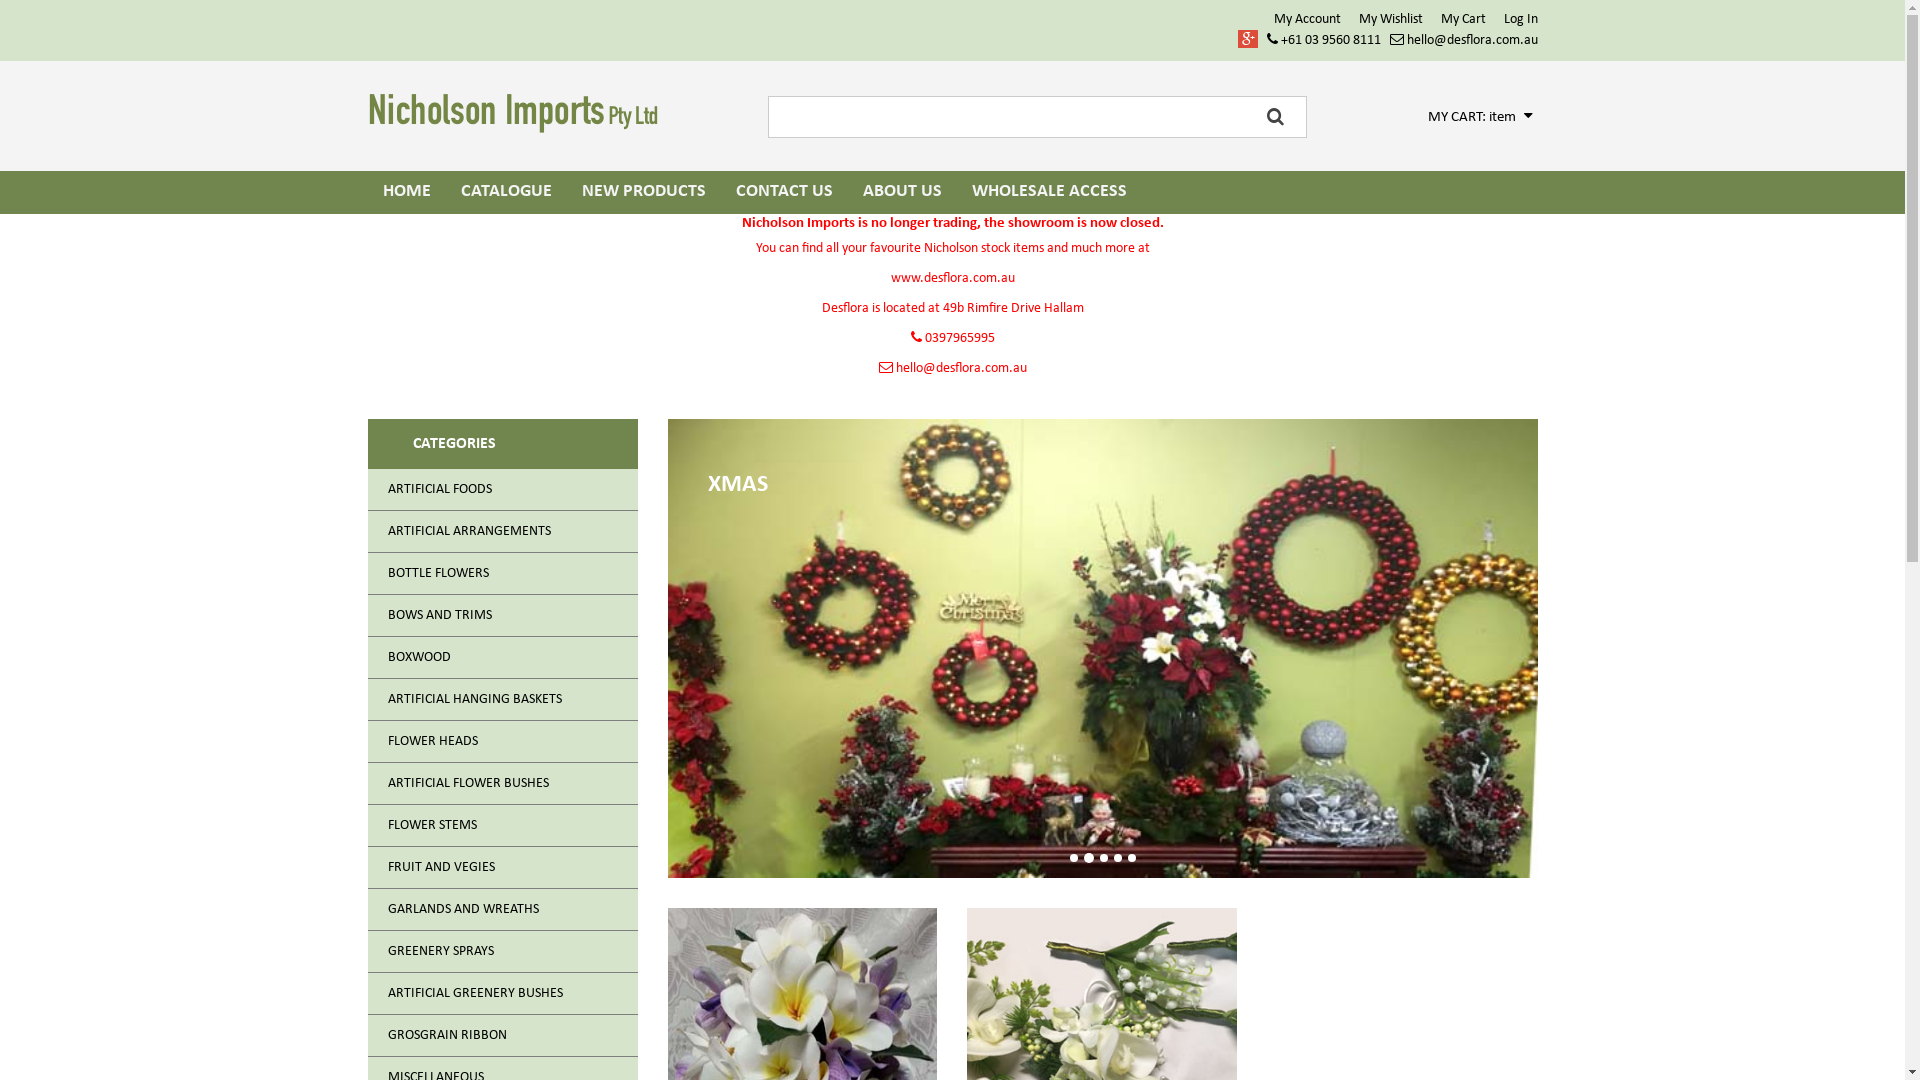 The width and height of the screenshot is (1920, 1080). I want to click on CATALOGUE, so click(506, 192).